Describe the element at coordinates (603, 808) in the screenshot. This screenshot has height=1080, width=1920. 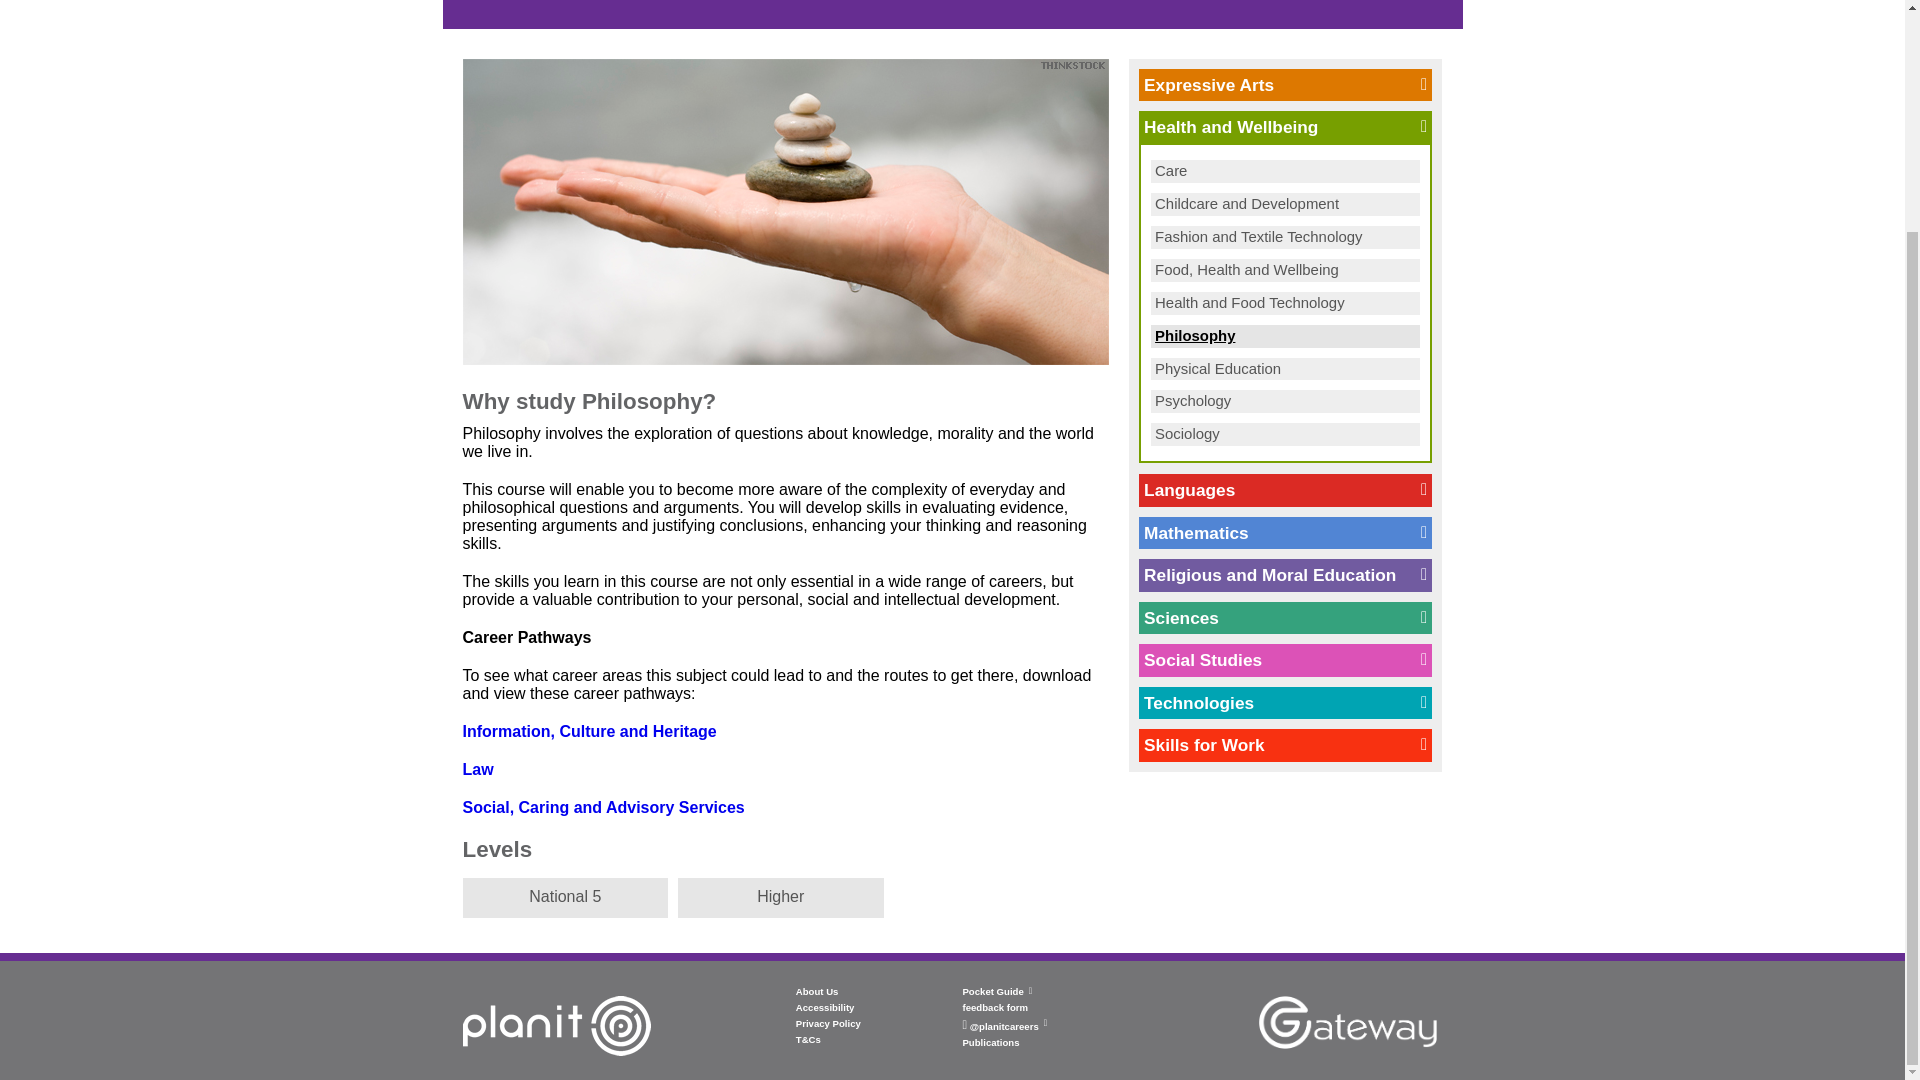
I see `Social, Caring and Advisory Services` at that location.